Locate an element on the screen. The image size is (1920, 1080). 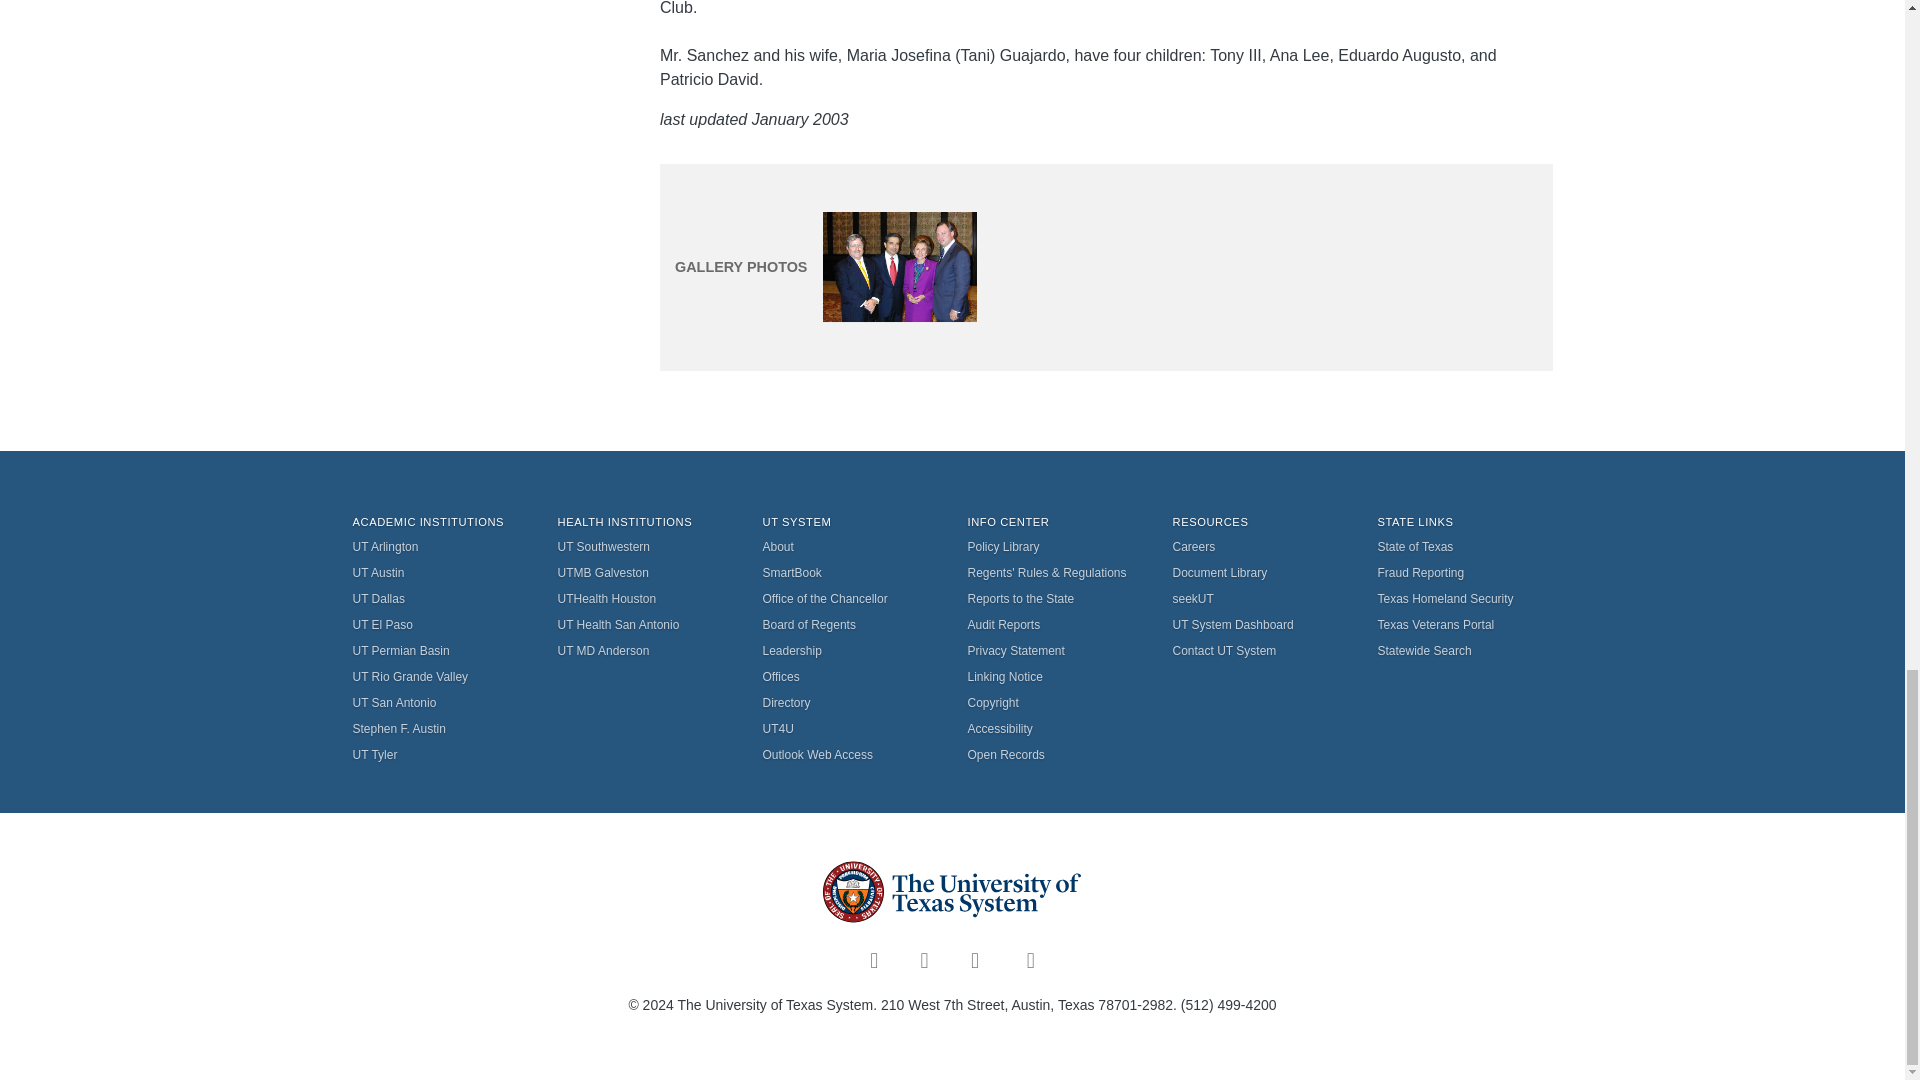
UTMB Galveston is located at coordinates (646, 573).